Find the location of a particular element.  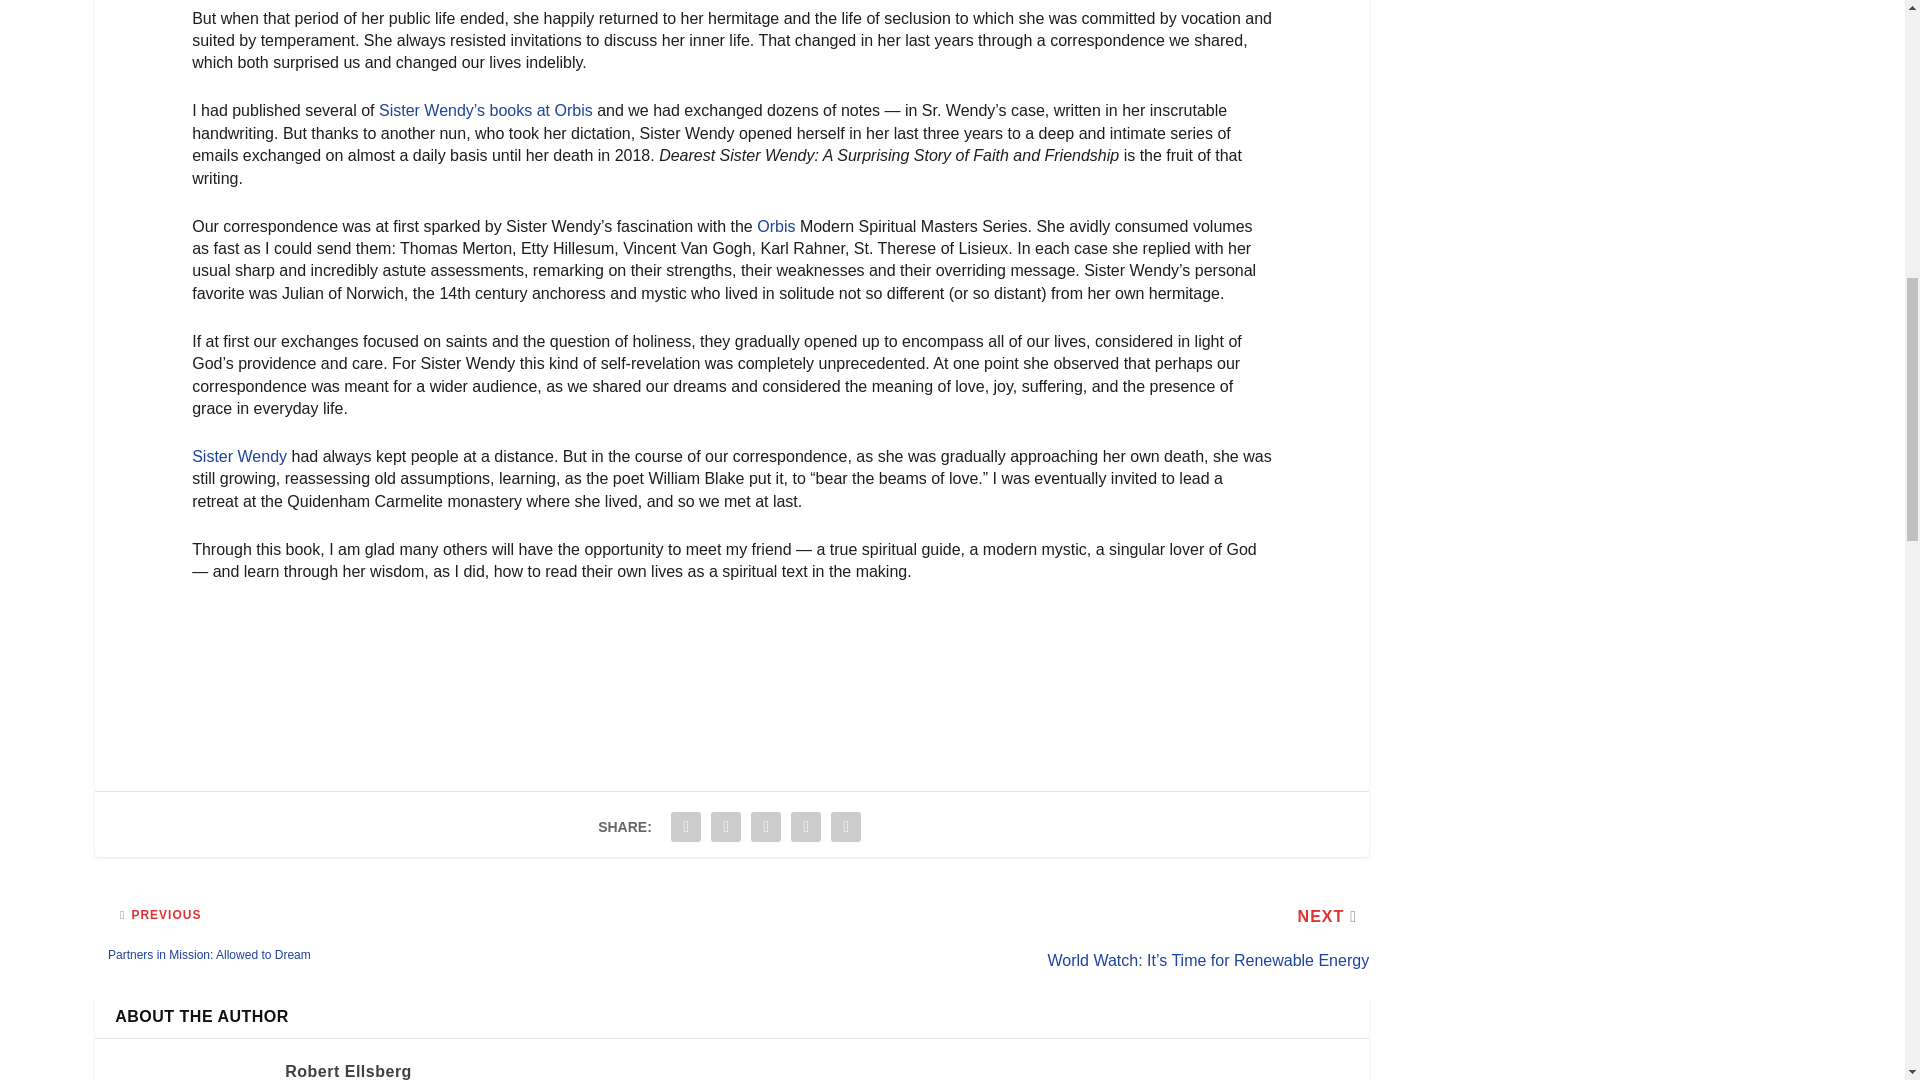

View all posts by Robert Ellsberg is located at coordinates (348, 1071).